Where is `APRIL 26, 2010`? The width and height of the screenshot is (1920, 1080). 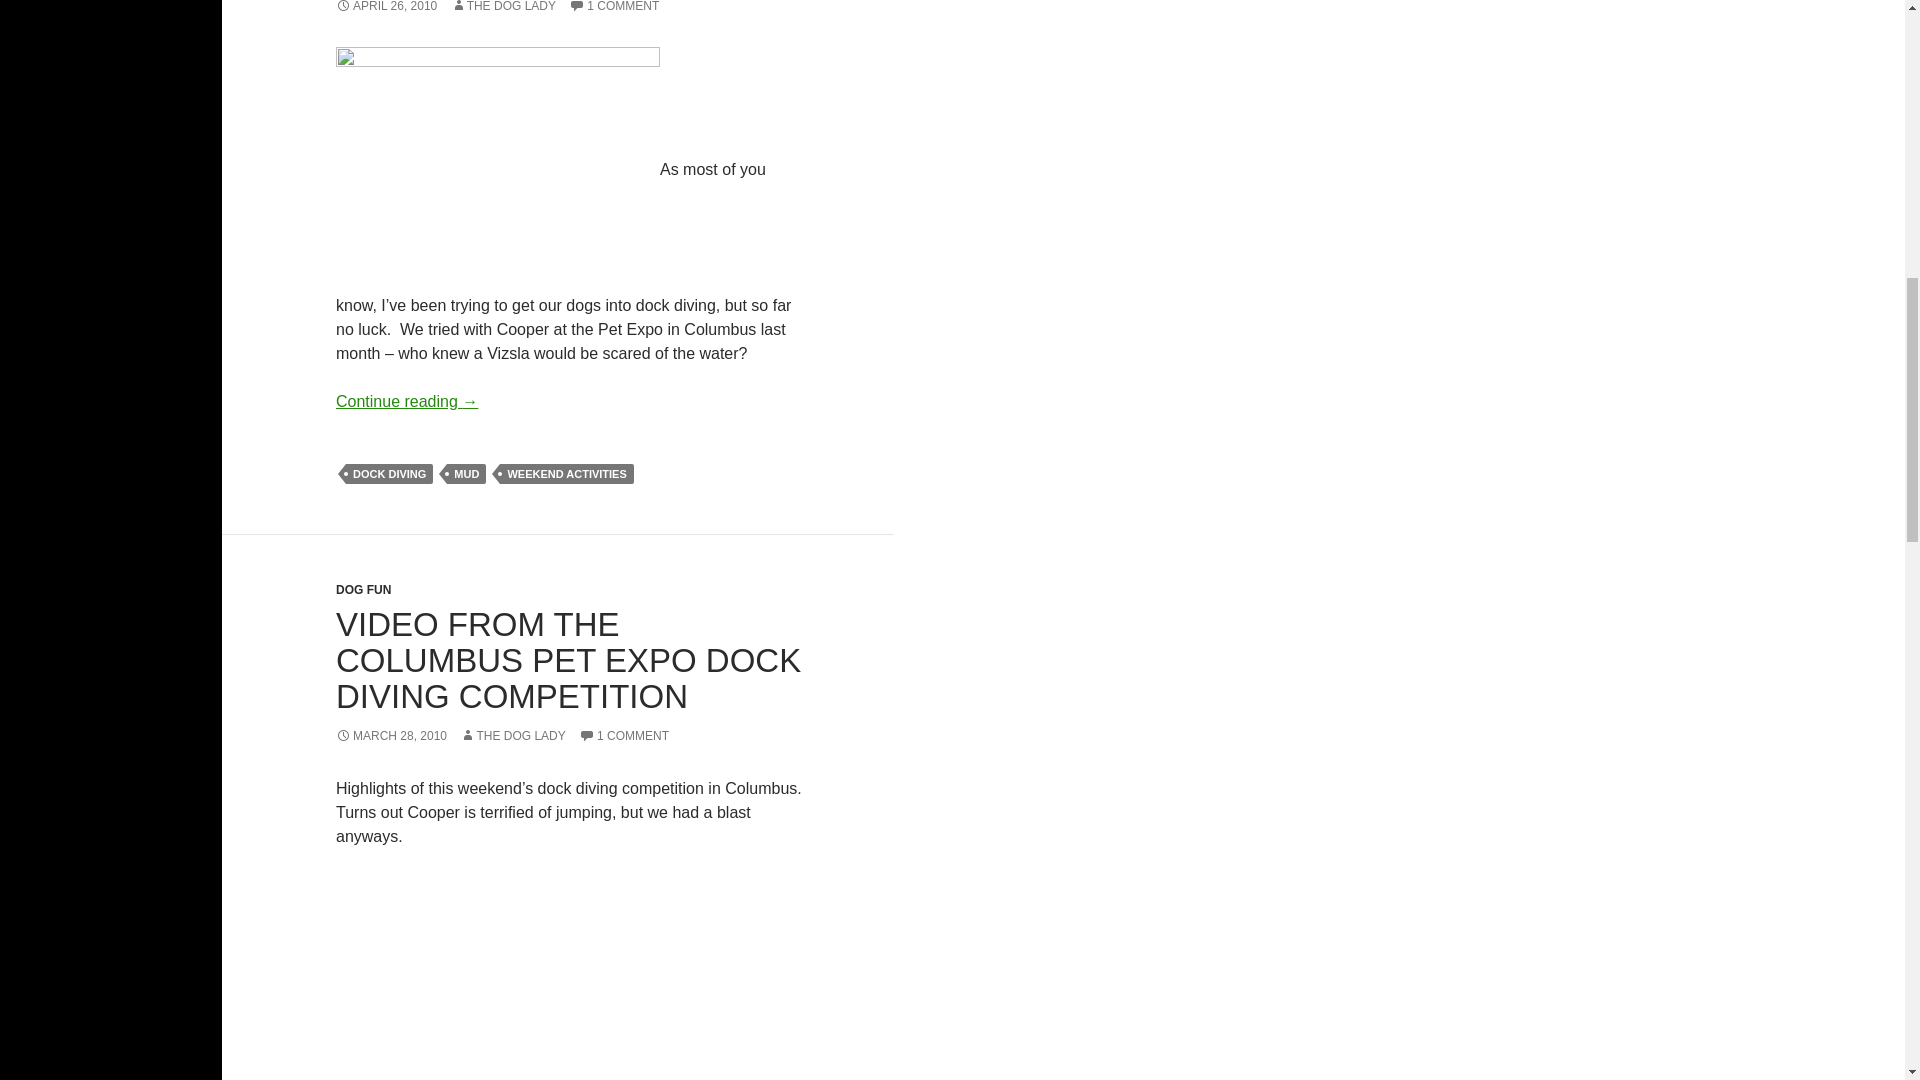
APRIL 26, 2010 is located at coordinates (386, 6).